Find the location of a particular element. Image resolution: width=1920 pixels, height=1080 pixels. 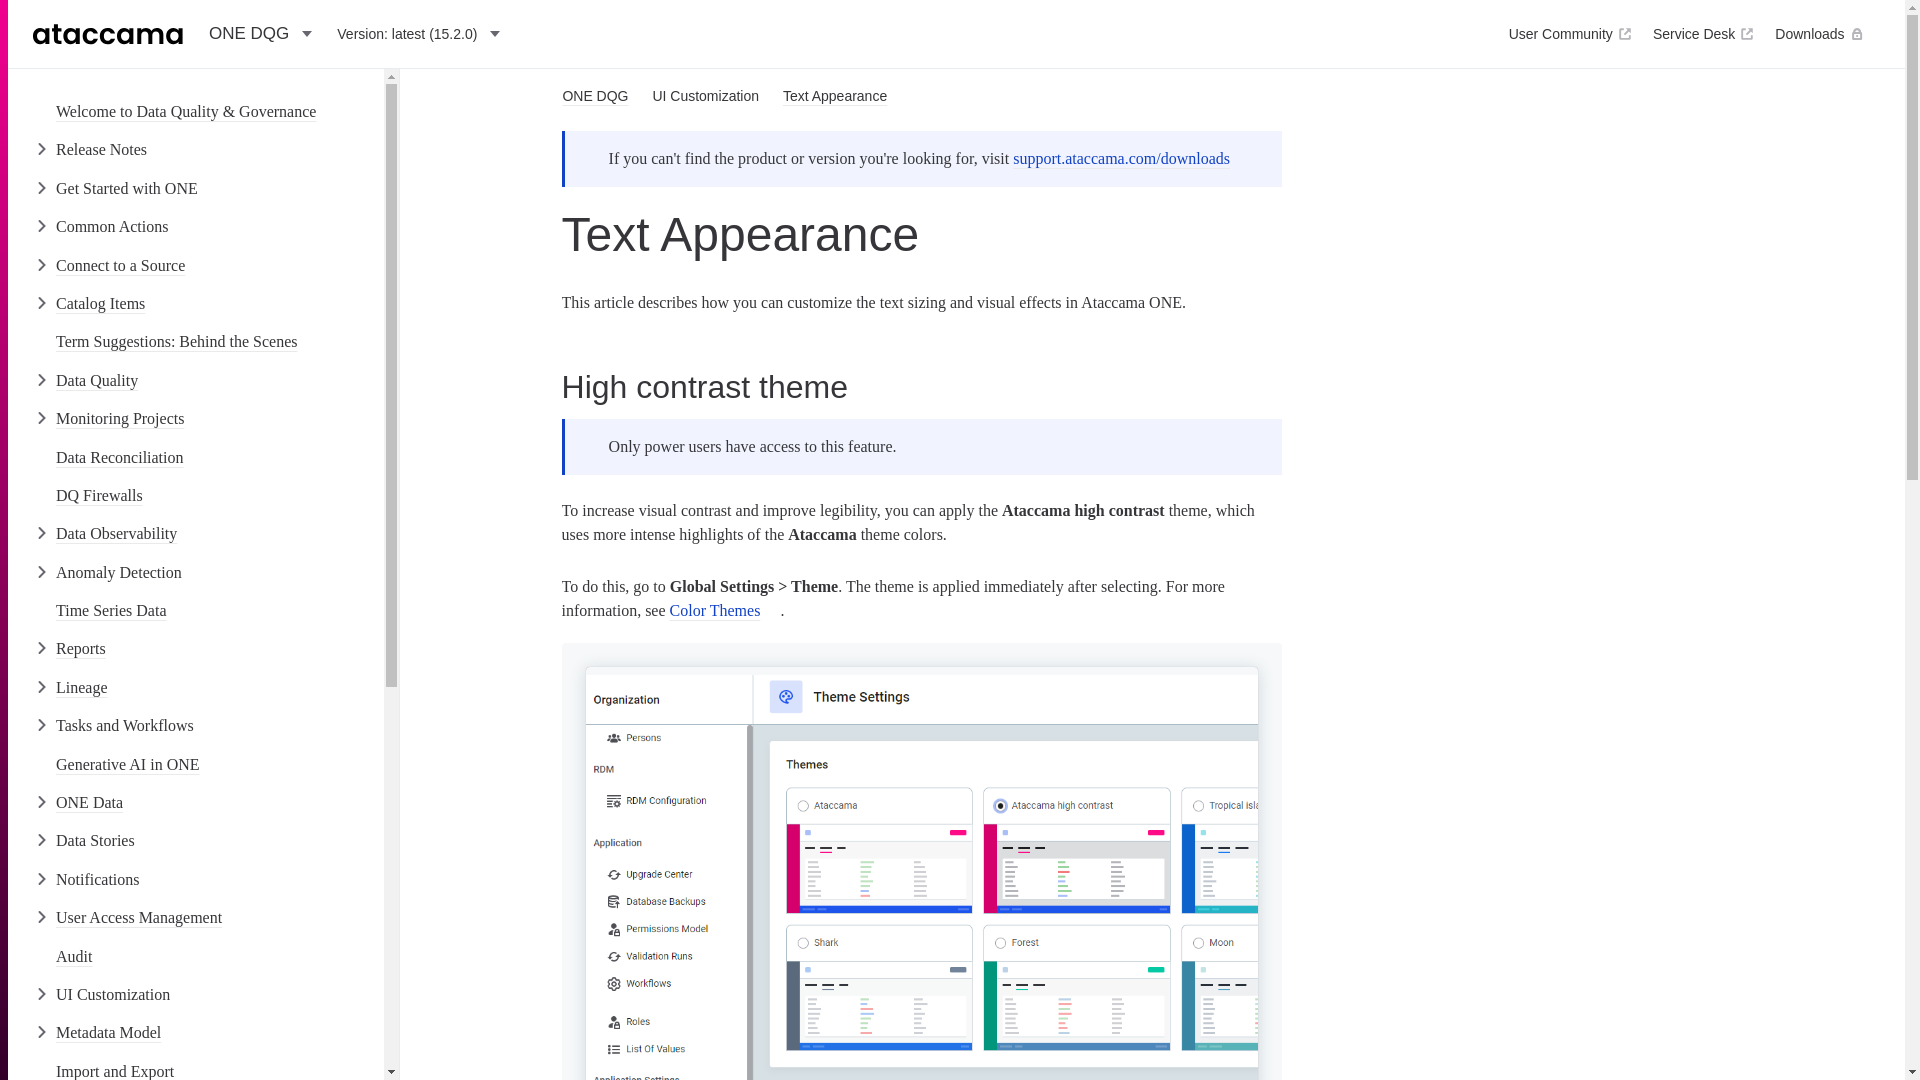

Service Desk is located at coordinates (1702, 34).